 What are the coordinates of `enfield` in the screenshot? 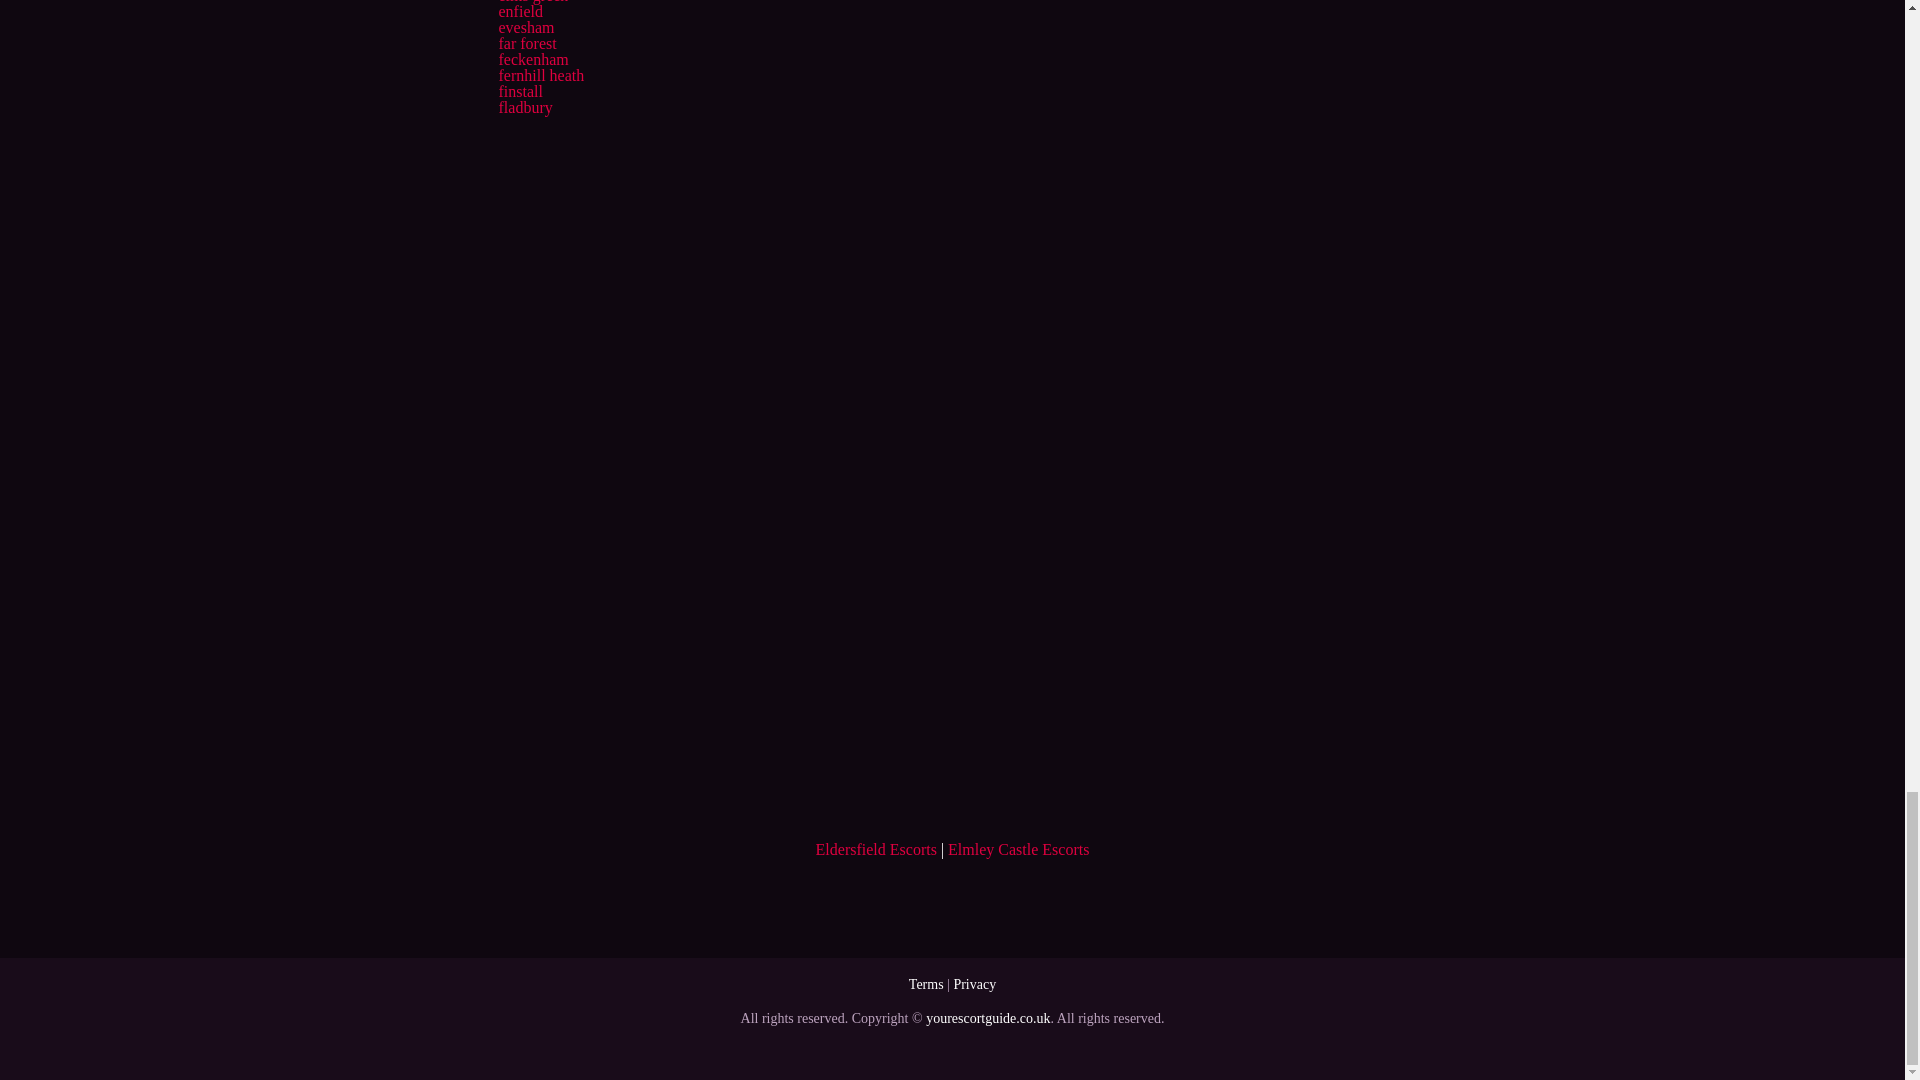 It's located at (519, 12).